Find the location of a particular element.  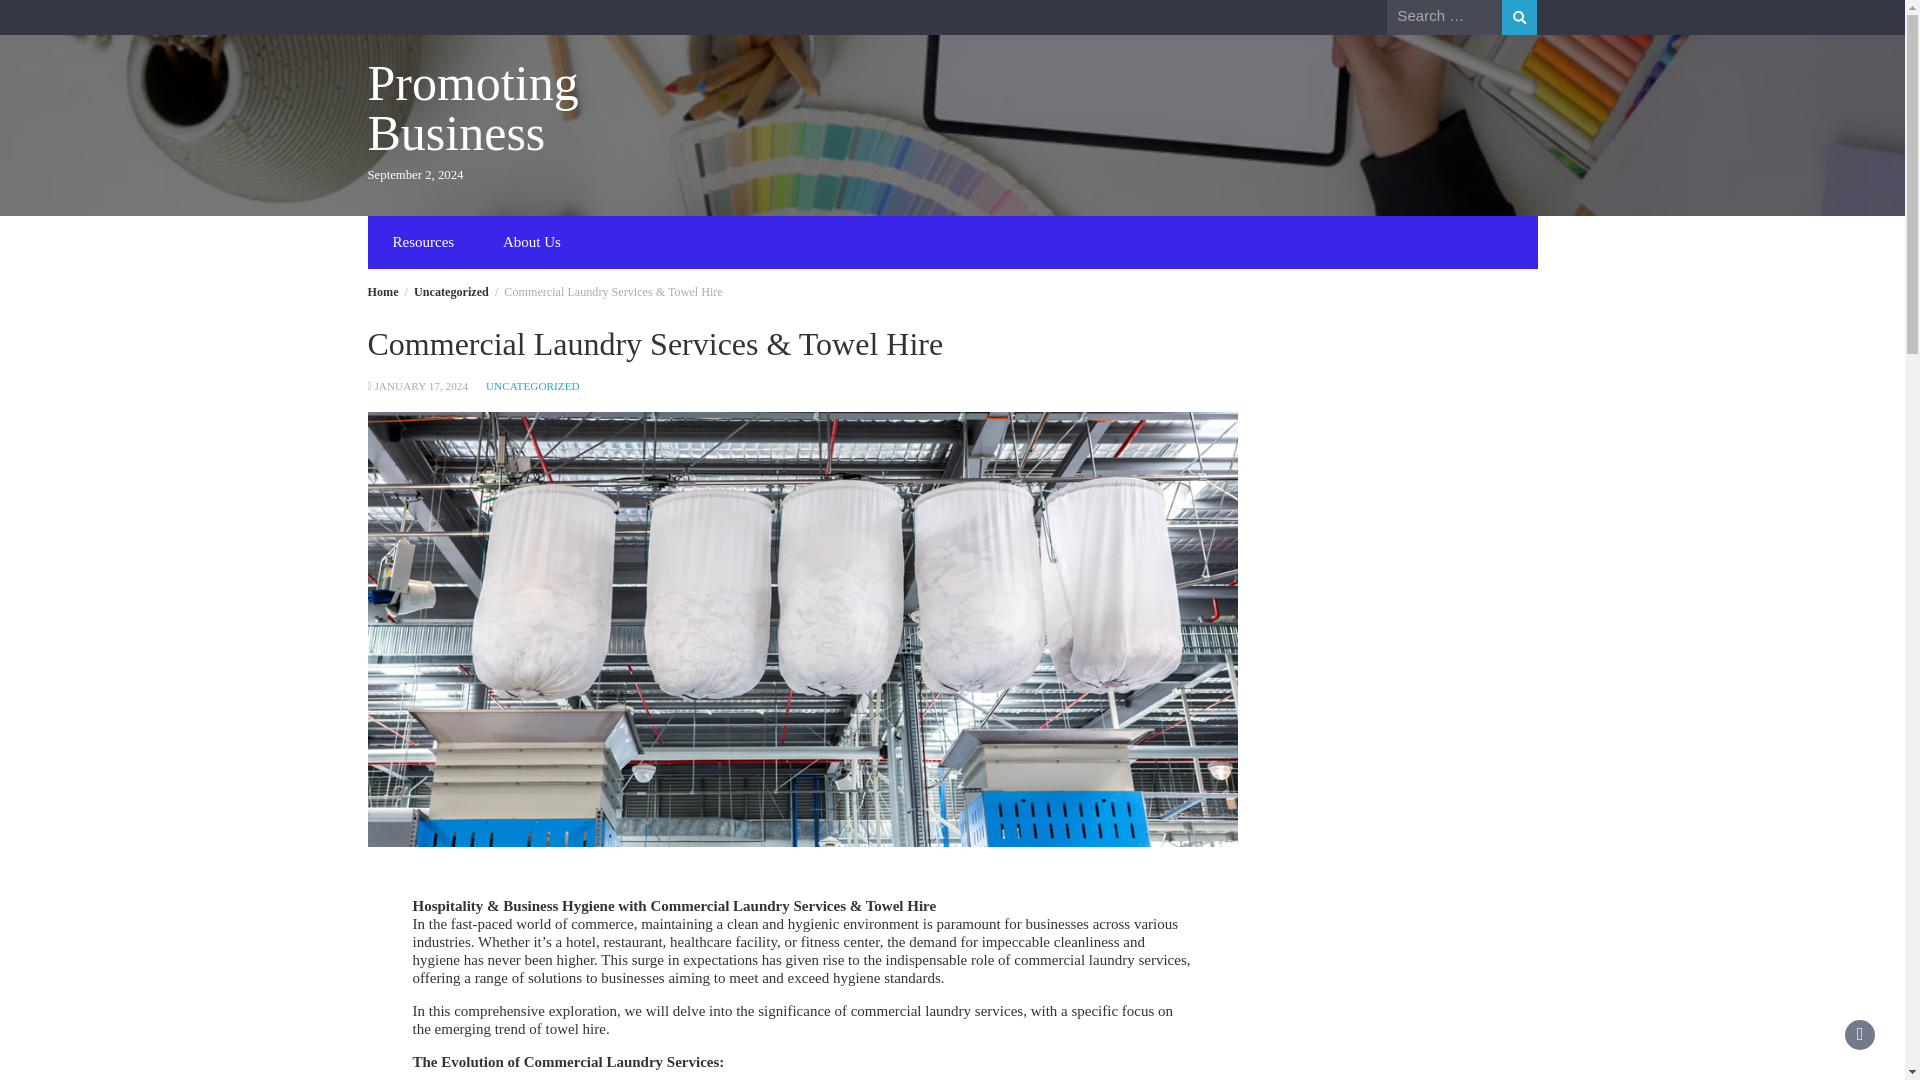

JANUARY 17, 2024 is located at coordinates (421, 386).